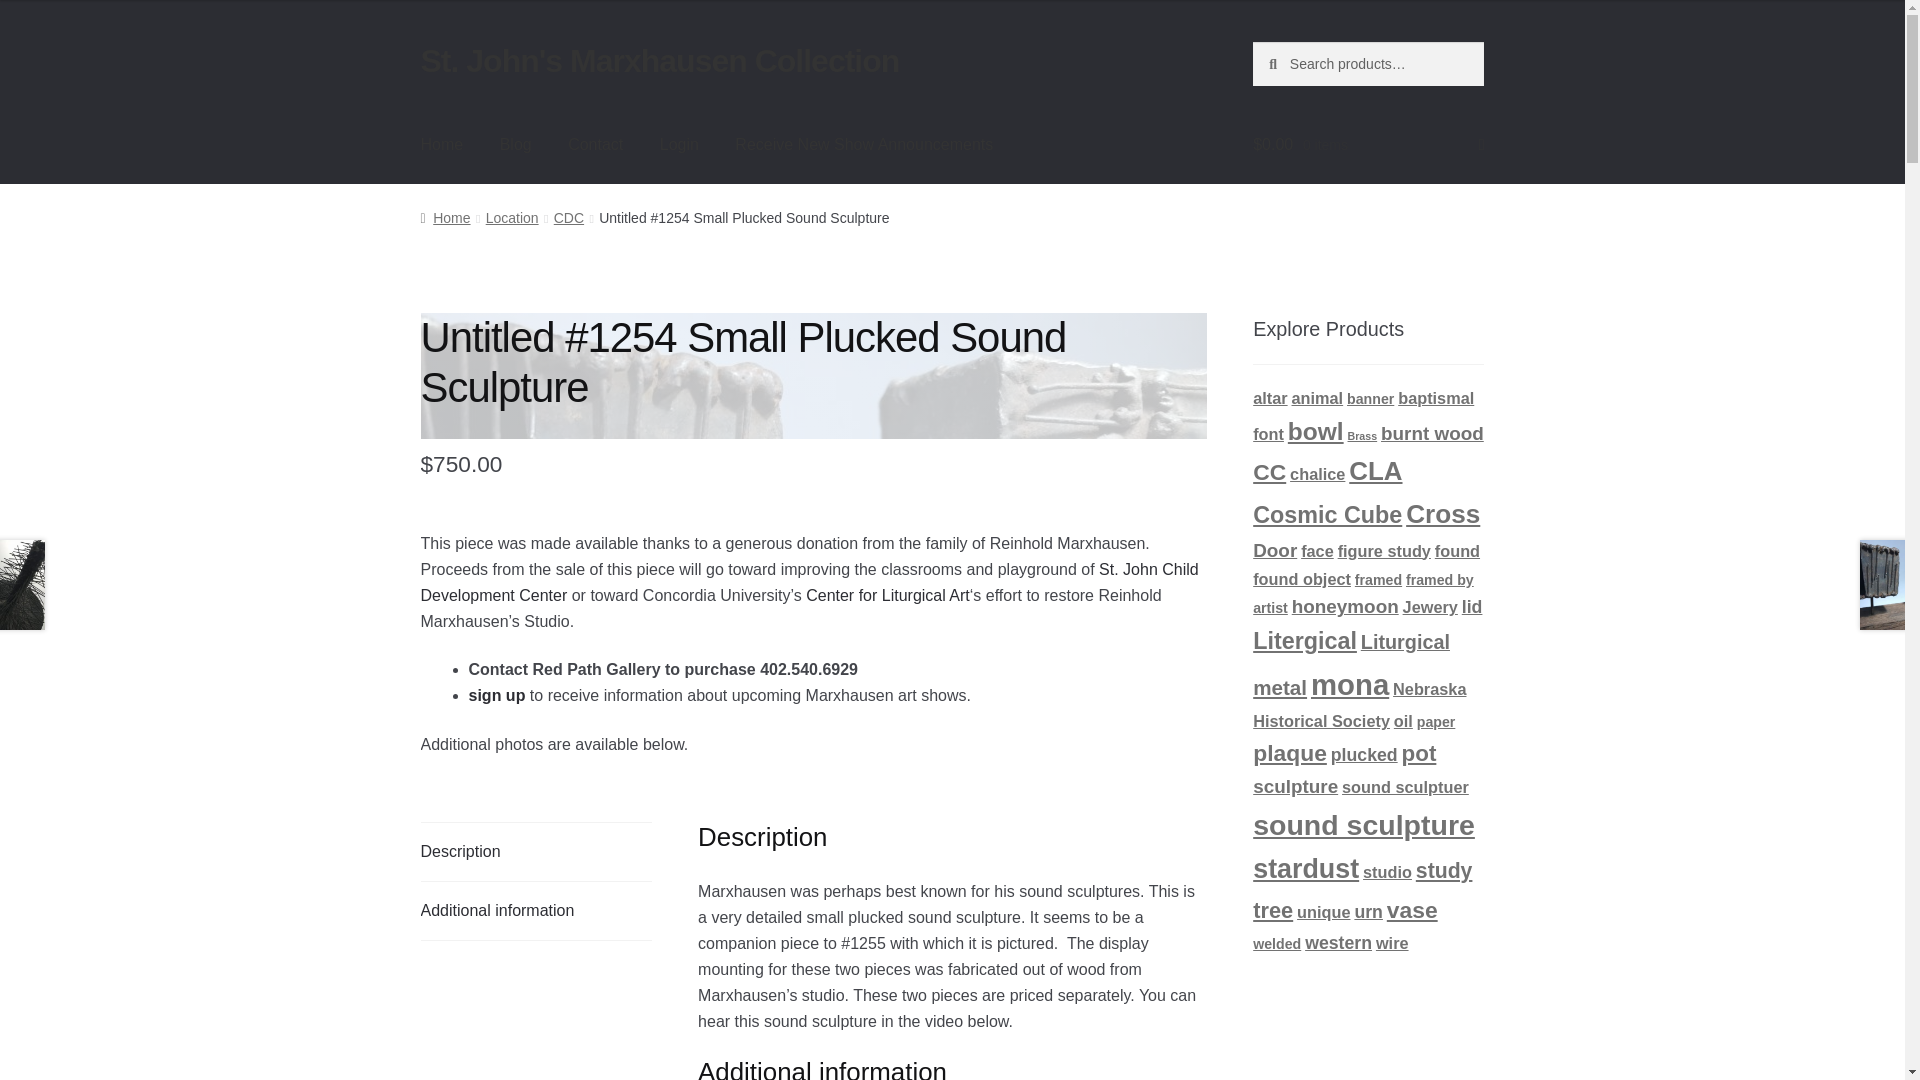  I want to click on View your shopping cart, so click(1368, 144).